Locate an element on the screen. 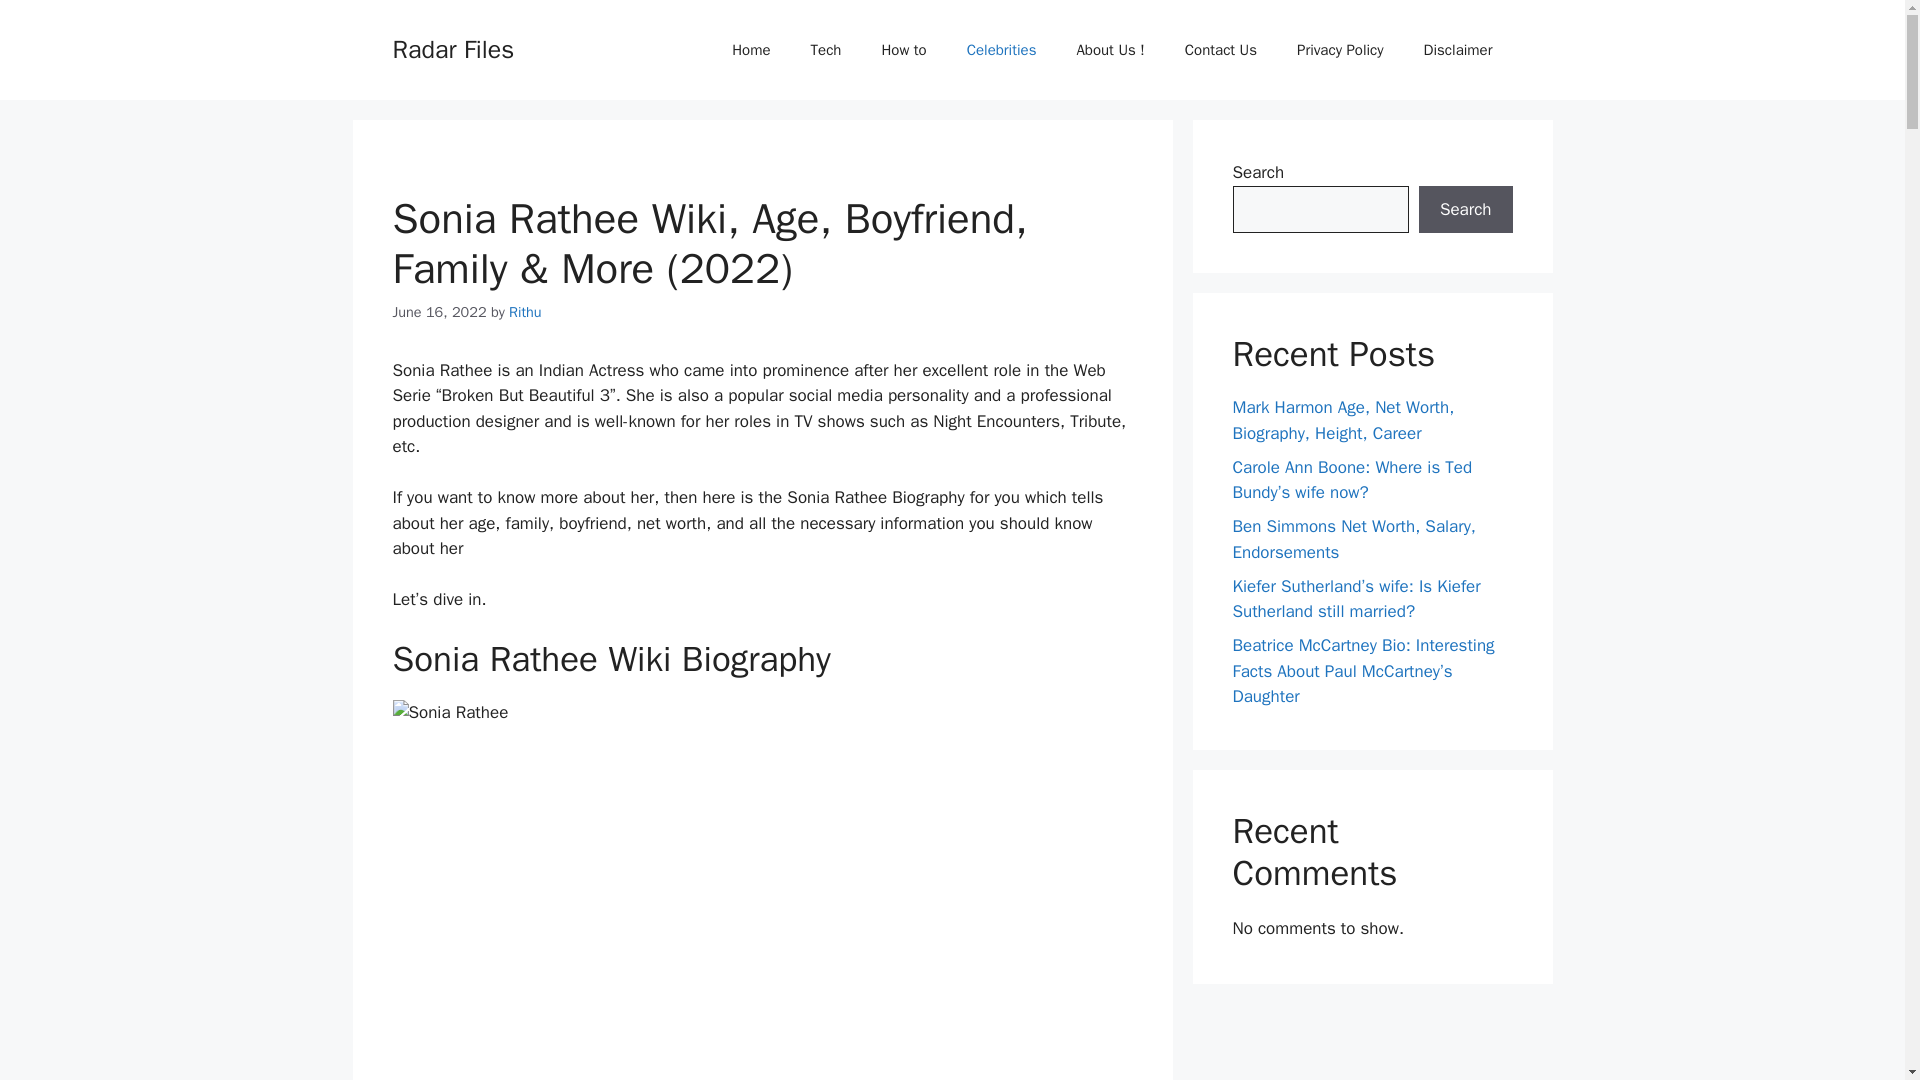  Privacy Policy is located at coordinates (1340, 50).